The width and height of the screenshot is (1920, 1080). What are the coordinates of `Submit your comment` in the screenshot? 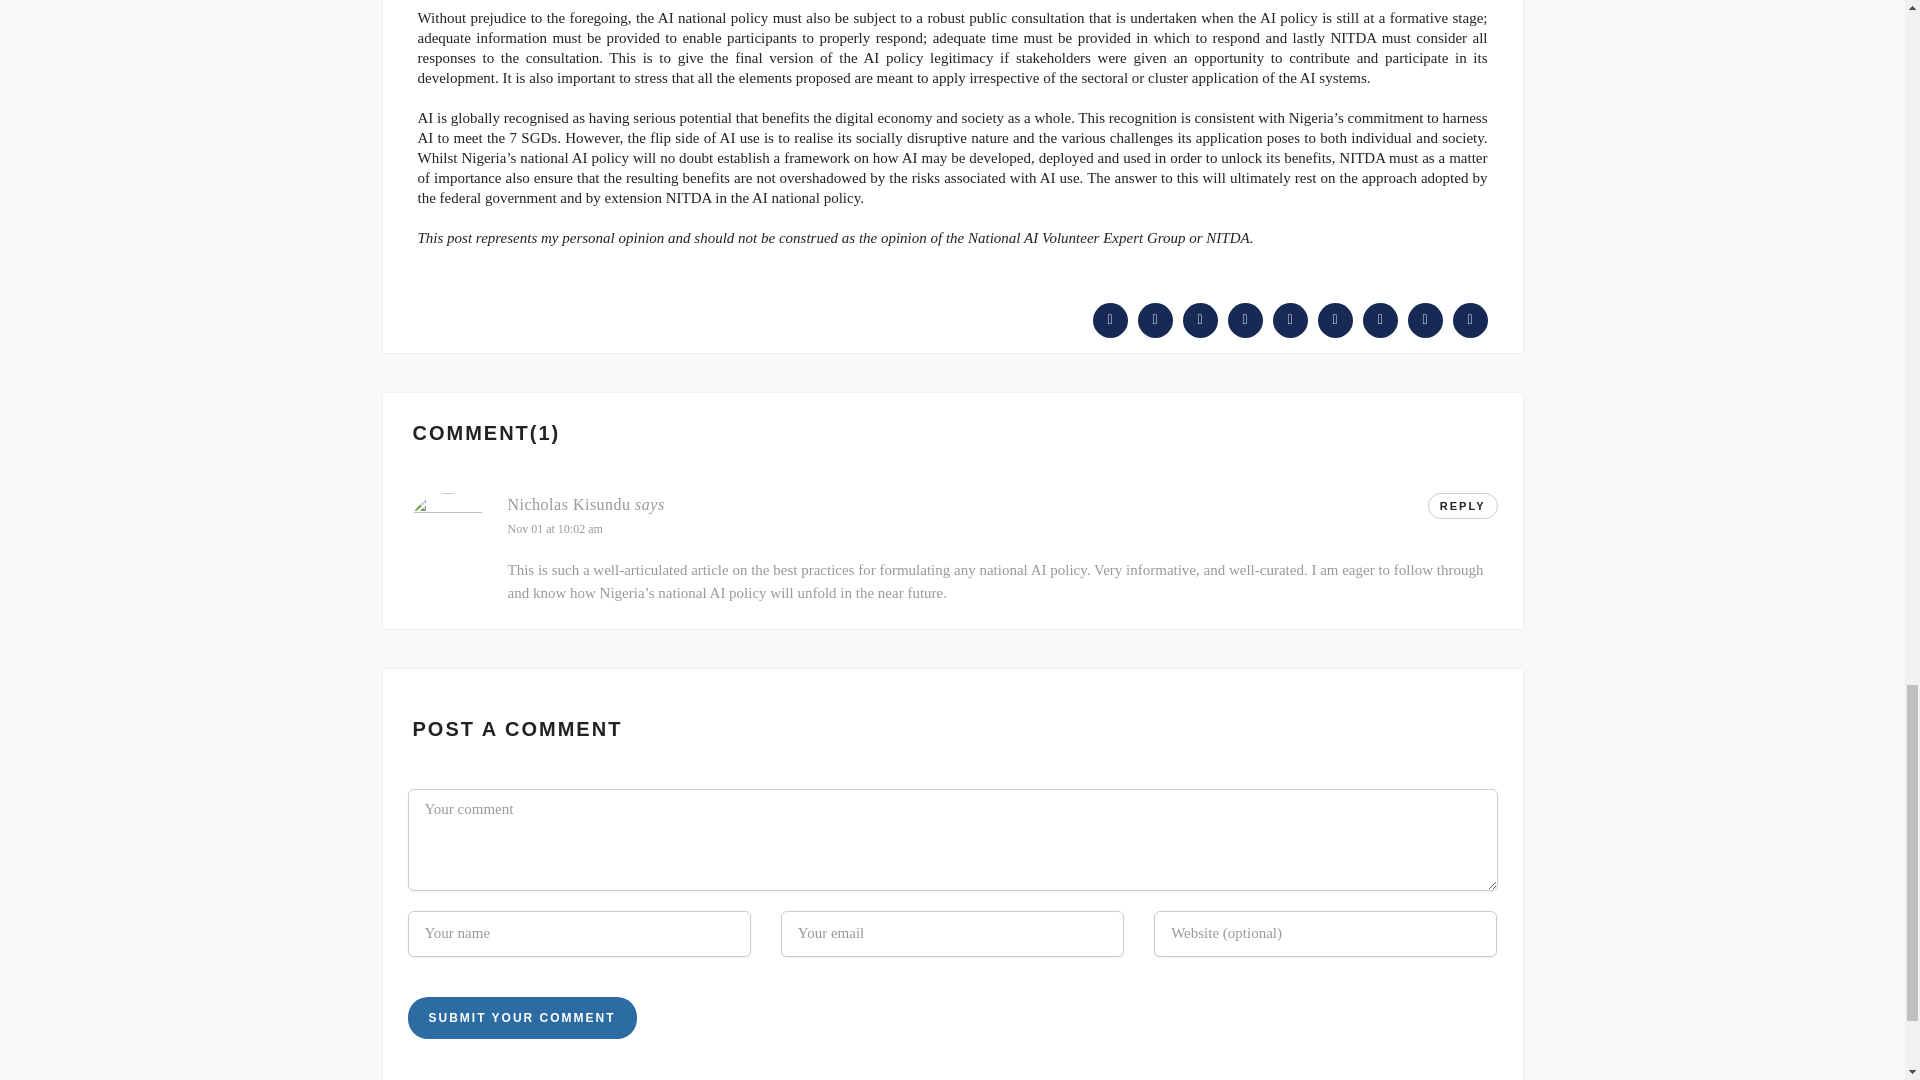 It's located at (522, 1017).